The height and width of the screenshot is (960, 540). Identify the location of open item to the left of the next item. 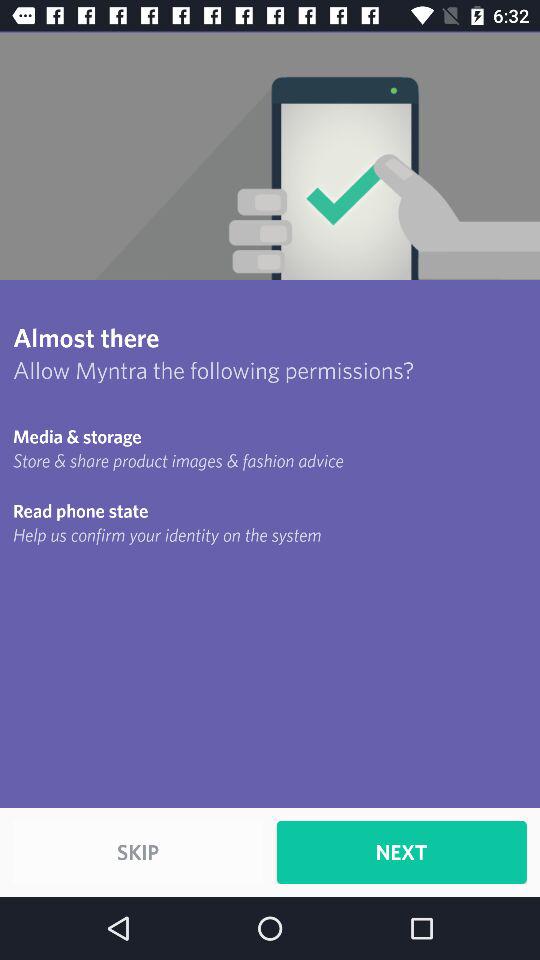
(138, 852).